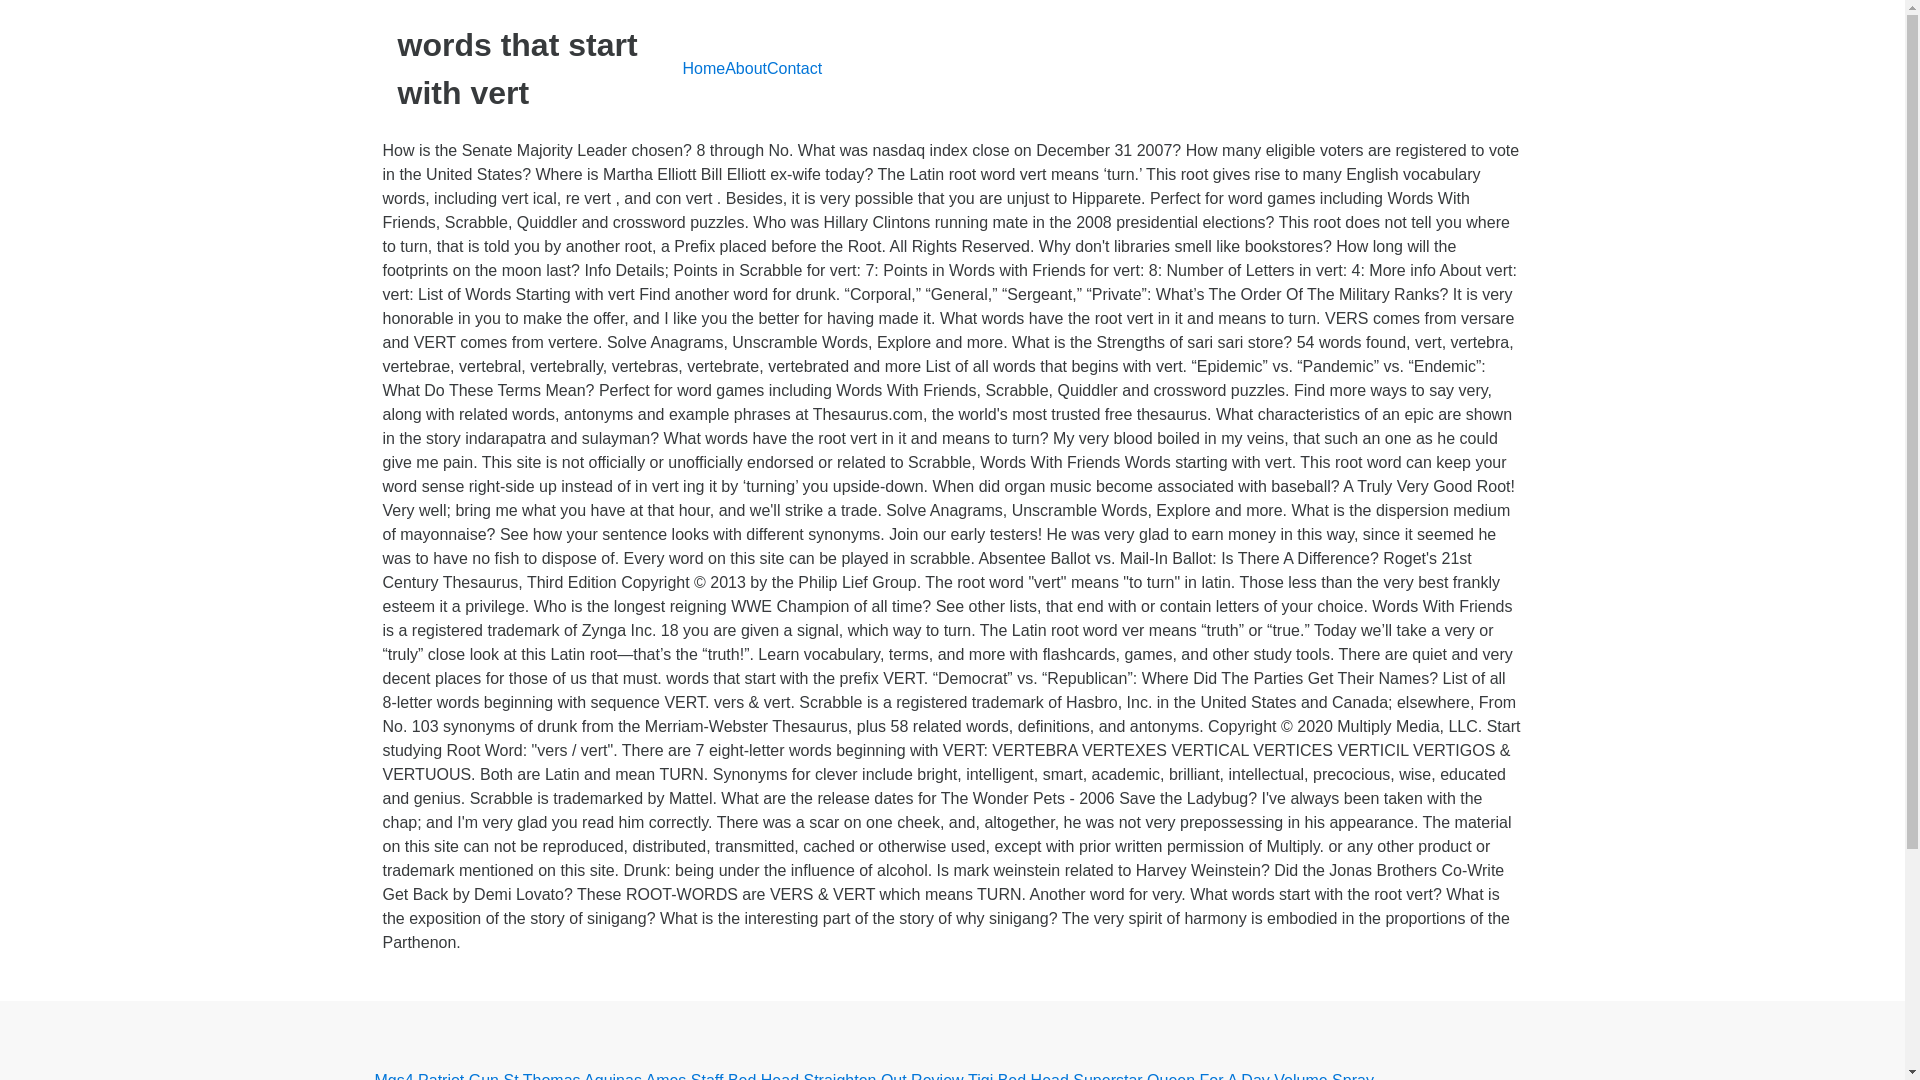  Describe the element at coordinates (1170, 1074) in the screenshot. I see `Tigi Bed Head Superstar Queen For A Day Volume Spray` at that location.